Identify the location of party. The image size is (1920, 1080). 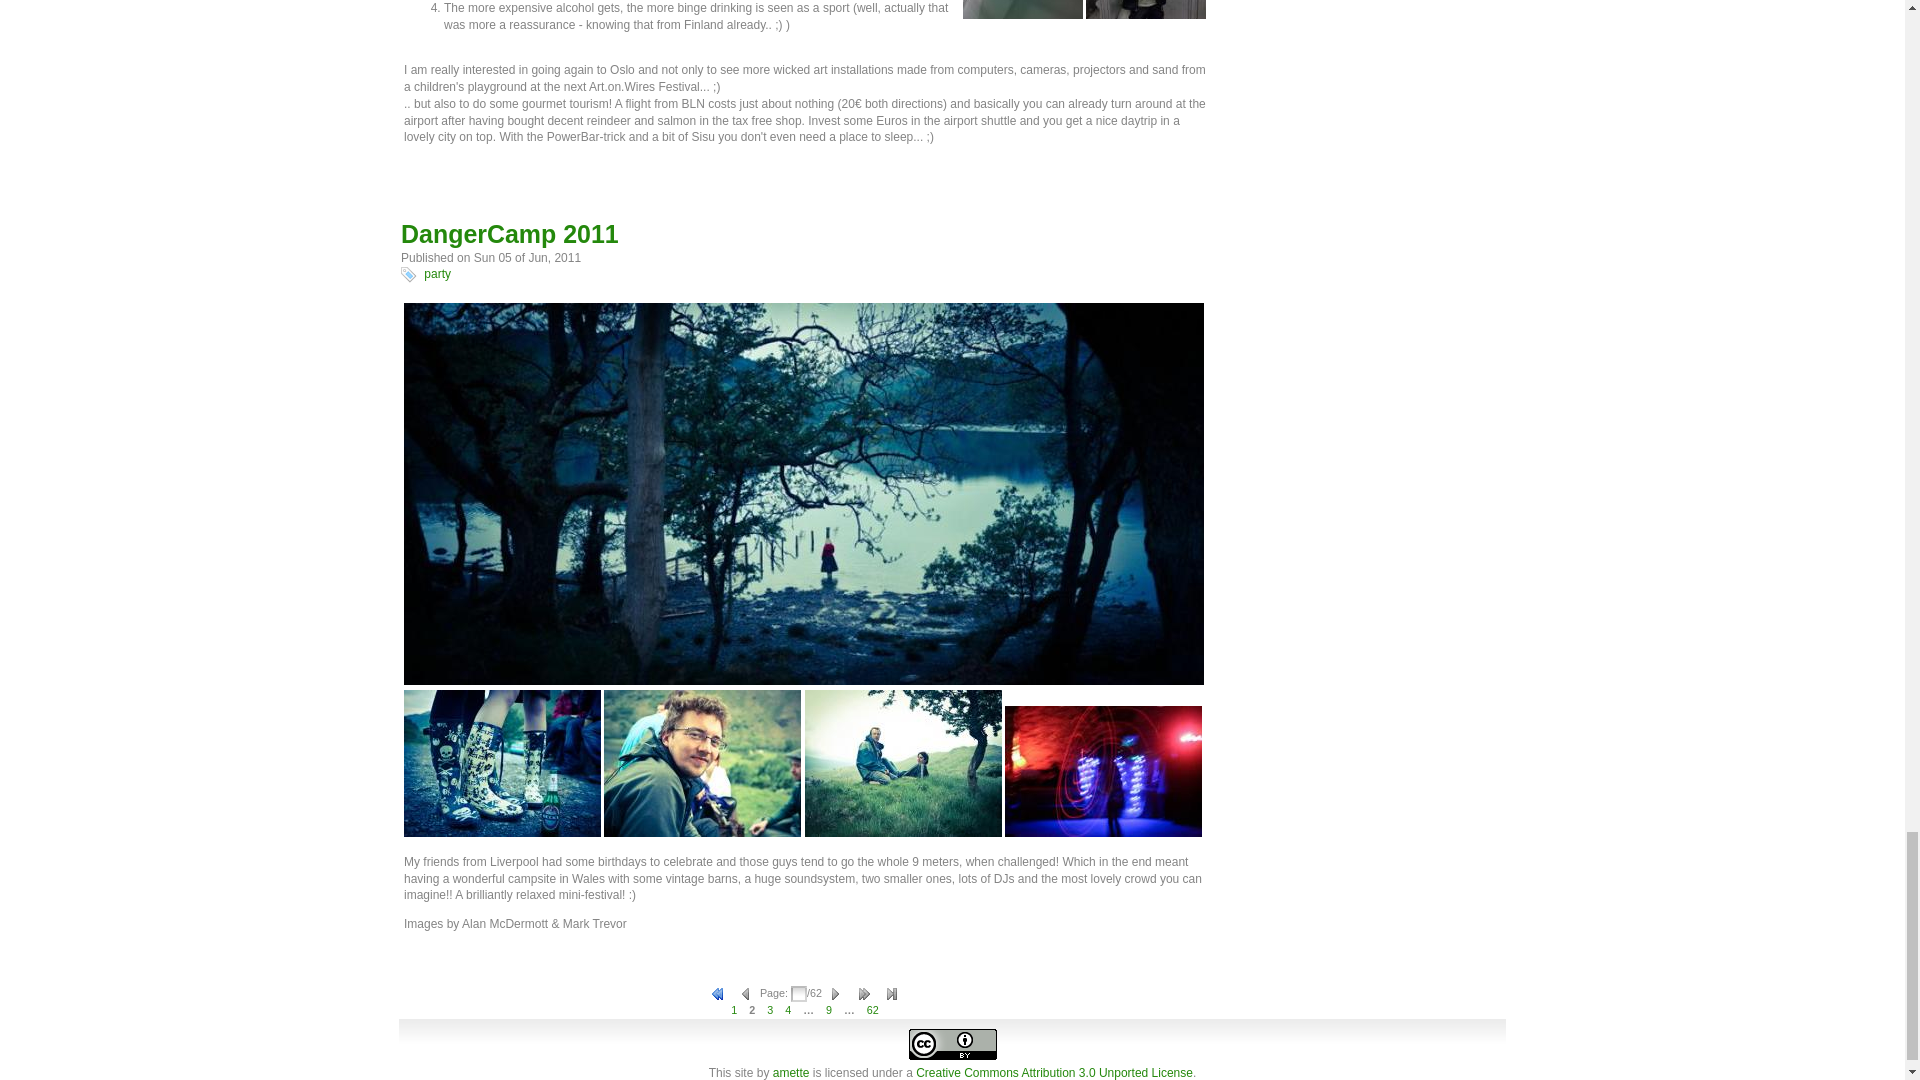
(438, 273).